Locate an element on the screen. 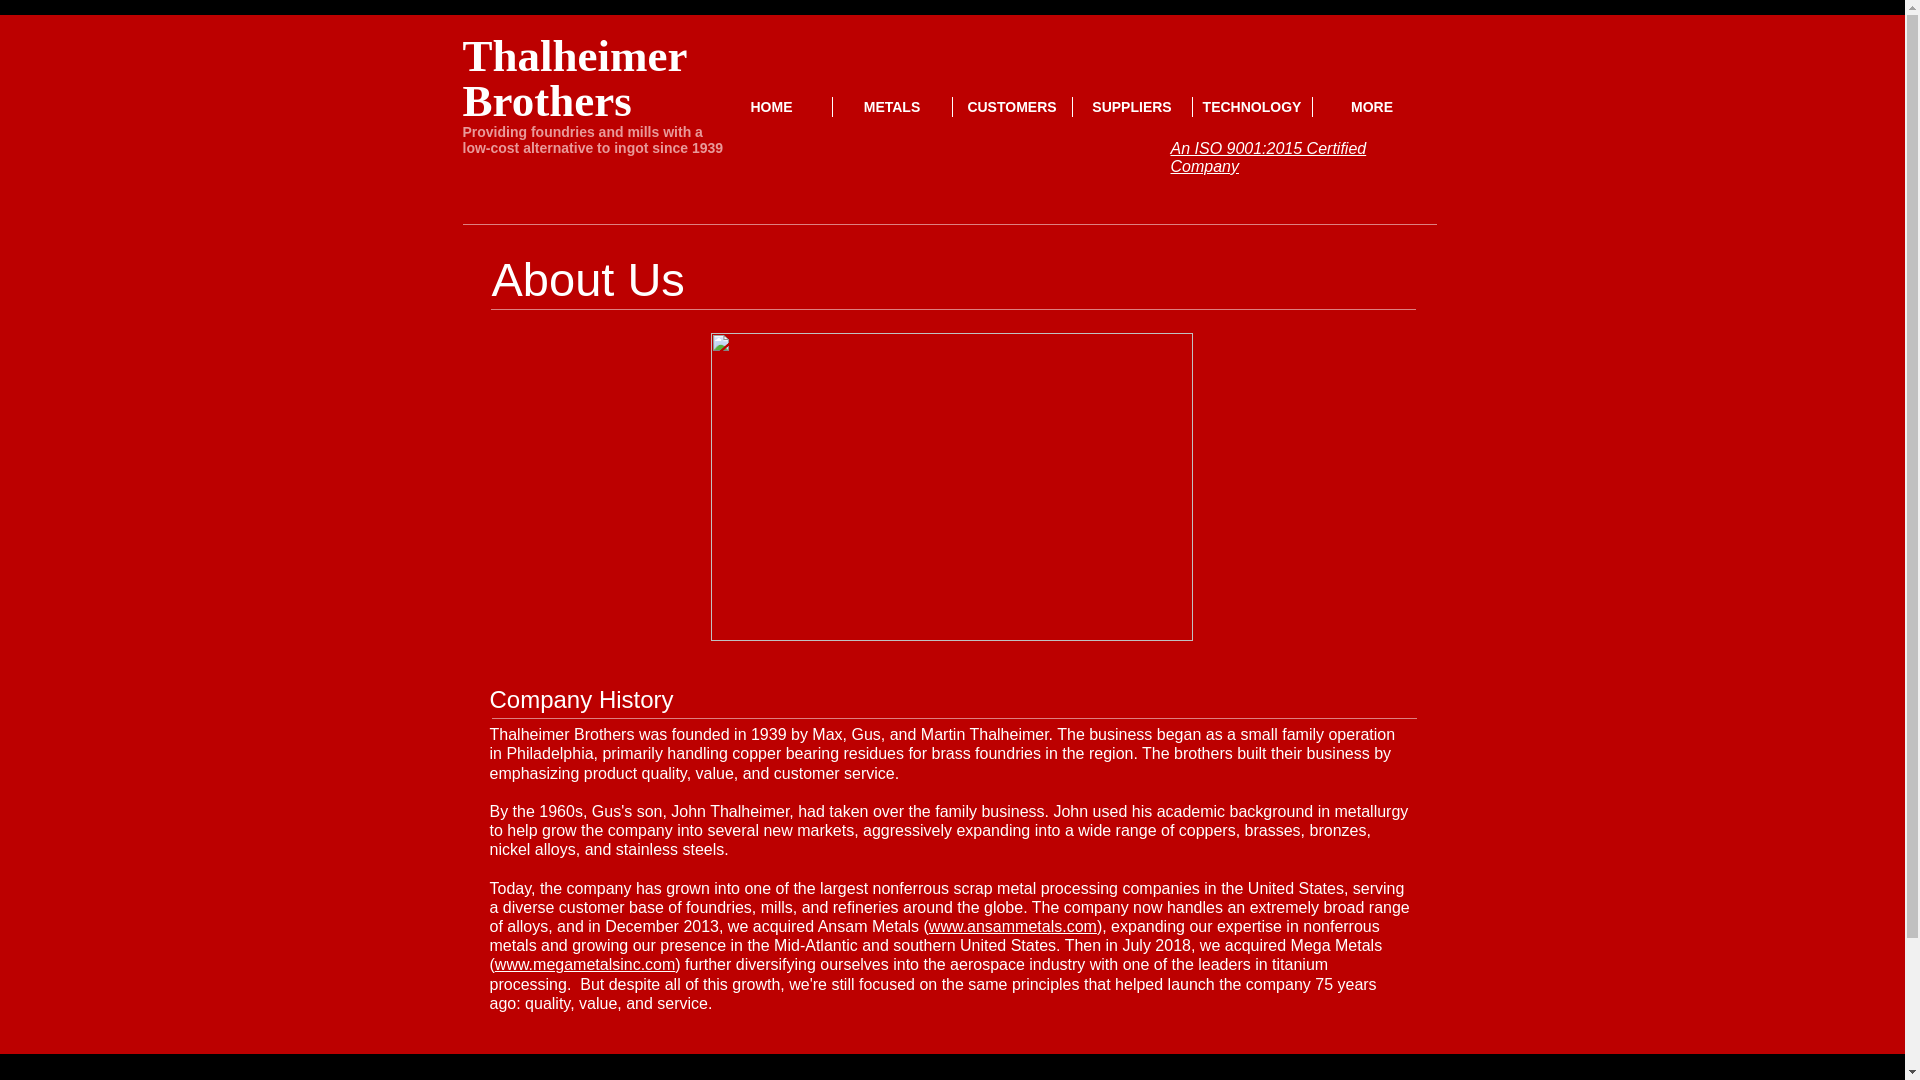 The width and height of the screenshot is (1920, 1080). TECHNOLOGY is located at coordinates (1252, 106).